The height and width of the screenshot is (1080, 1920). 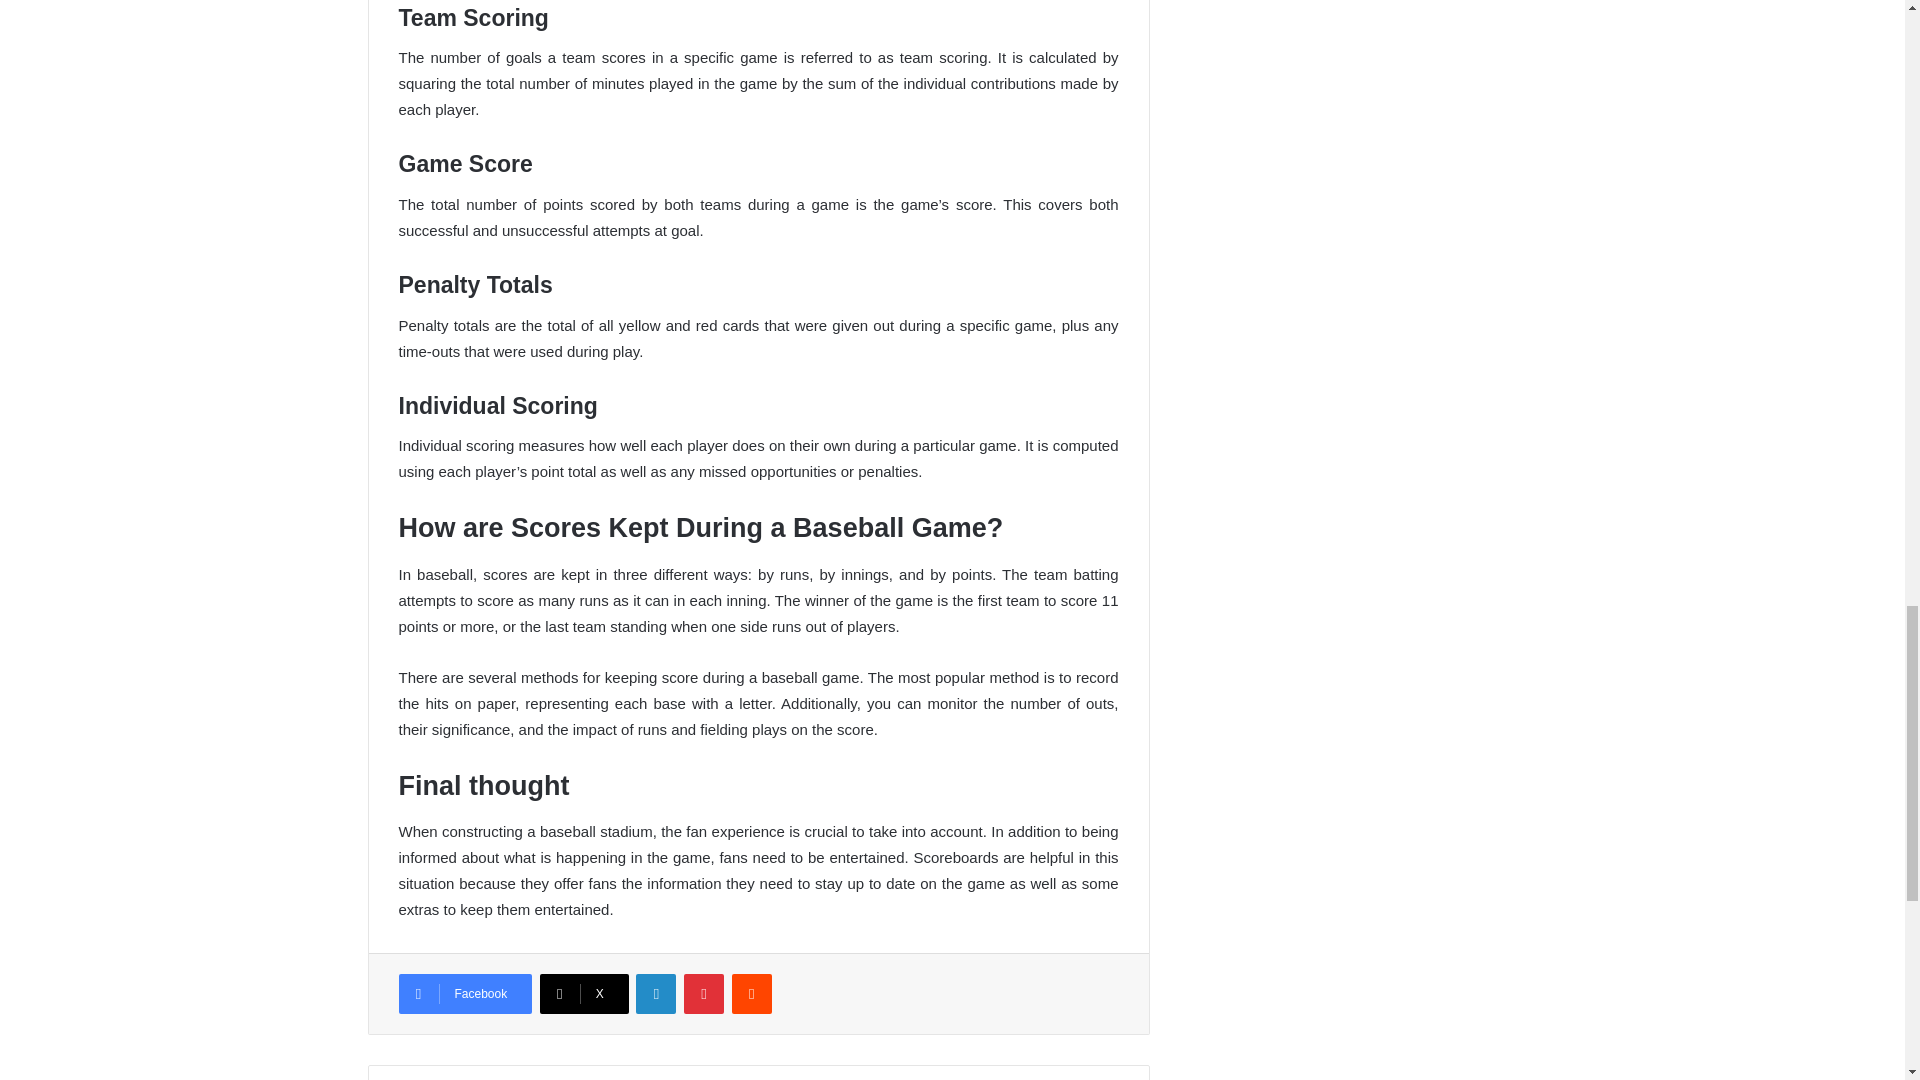 I want to click on X, so click(x=584, y=994).